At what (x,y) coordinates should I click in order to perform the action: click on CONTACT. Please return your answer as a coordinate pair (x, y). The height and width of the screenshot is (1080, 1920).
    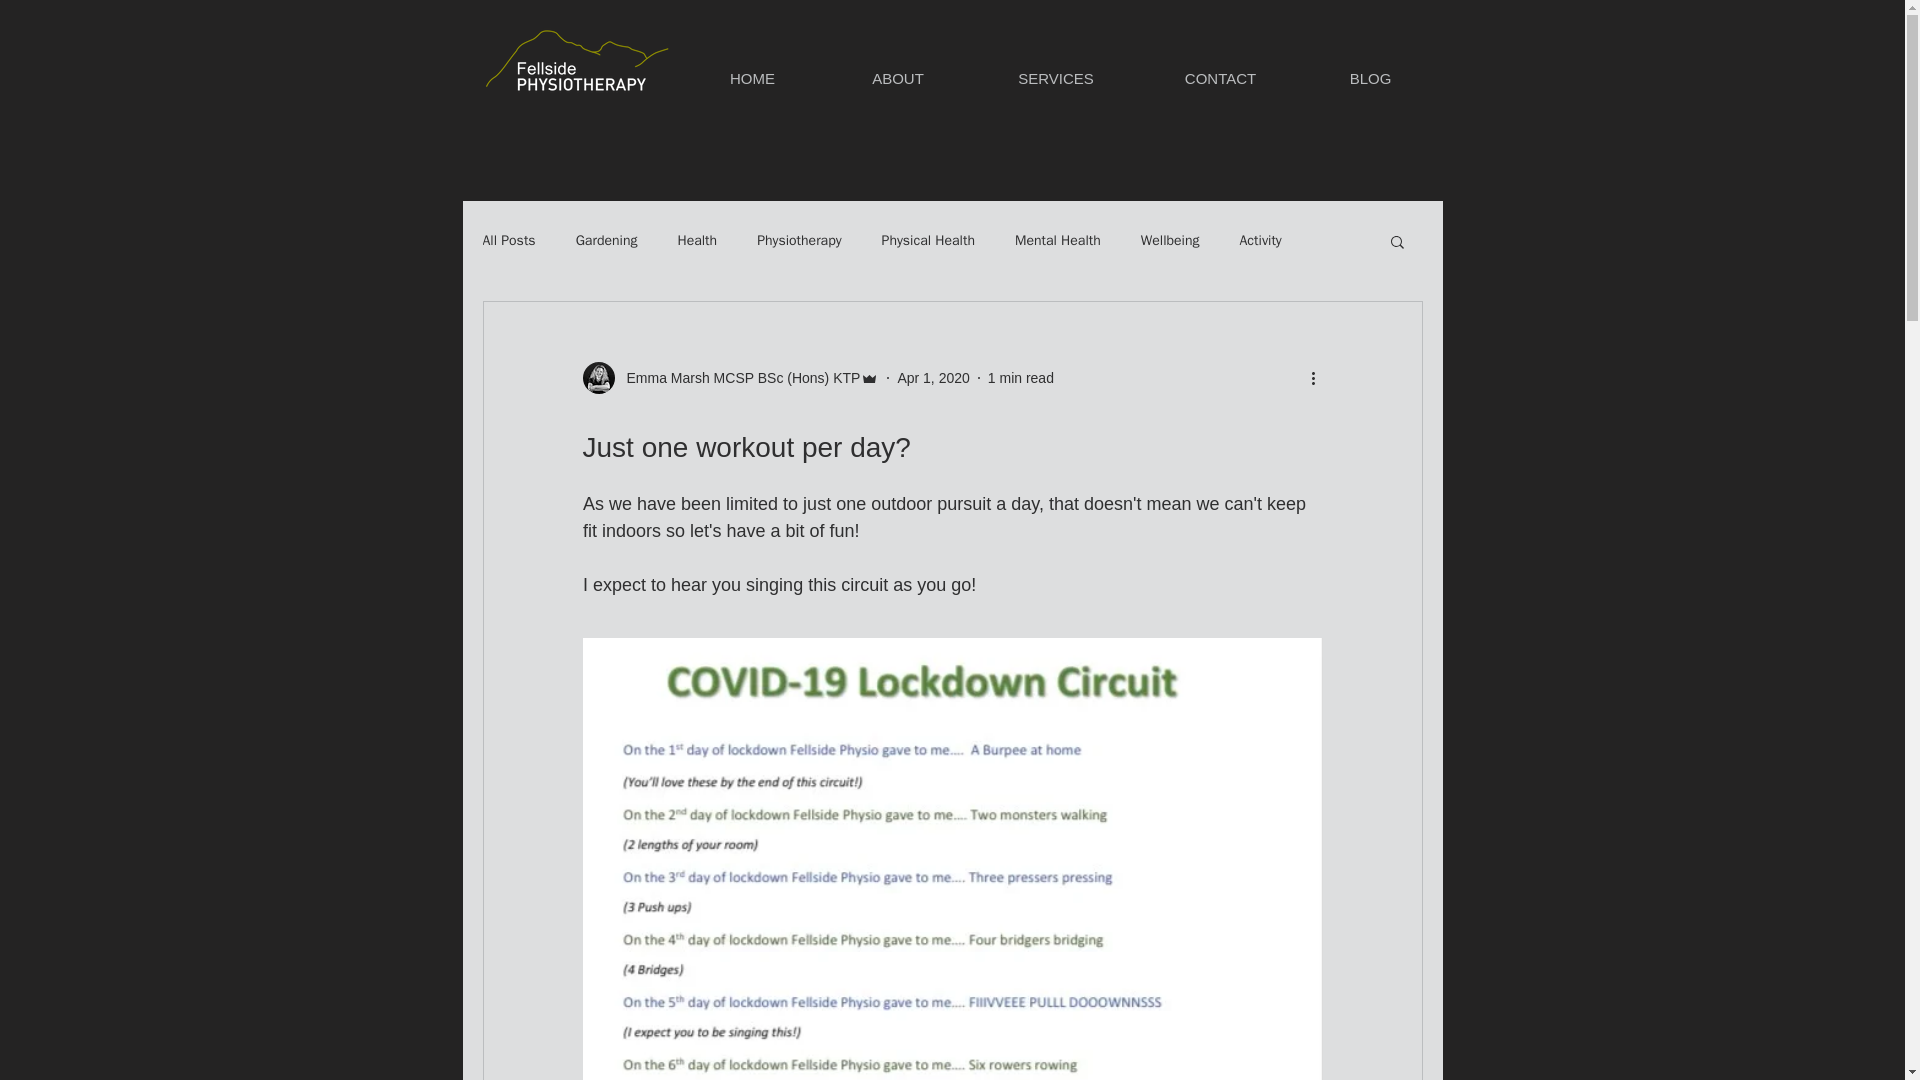
    Looking at the image, I should click on (1220, 78).